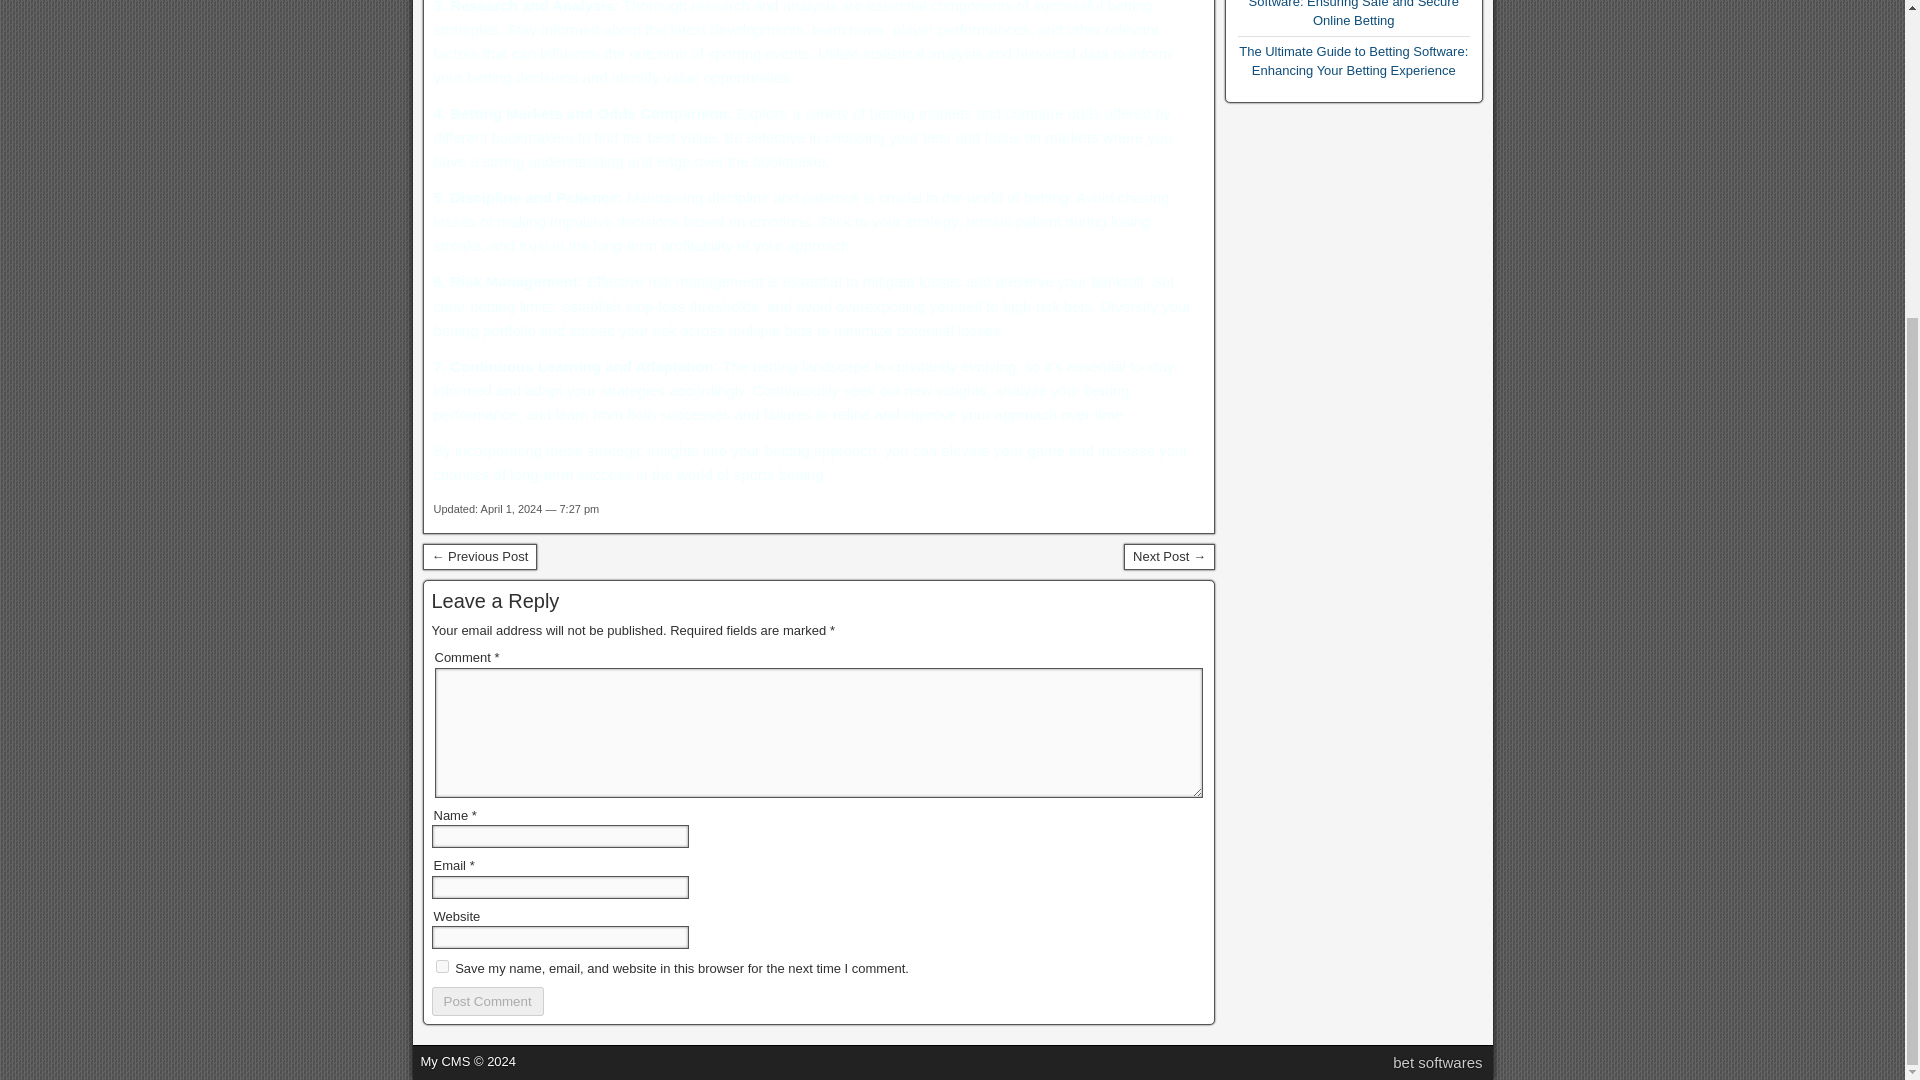 The width and height of the screenshot is (1920, 1080). Describe the element at coordinates (1438, 1062) in the screenshot. I see `bet softwares` at that location.